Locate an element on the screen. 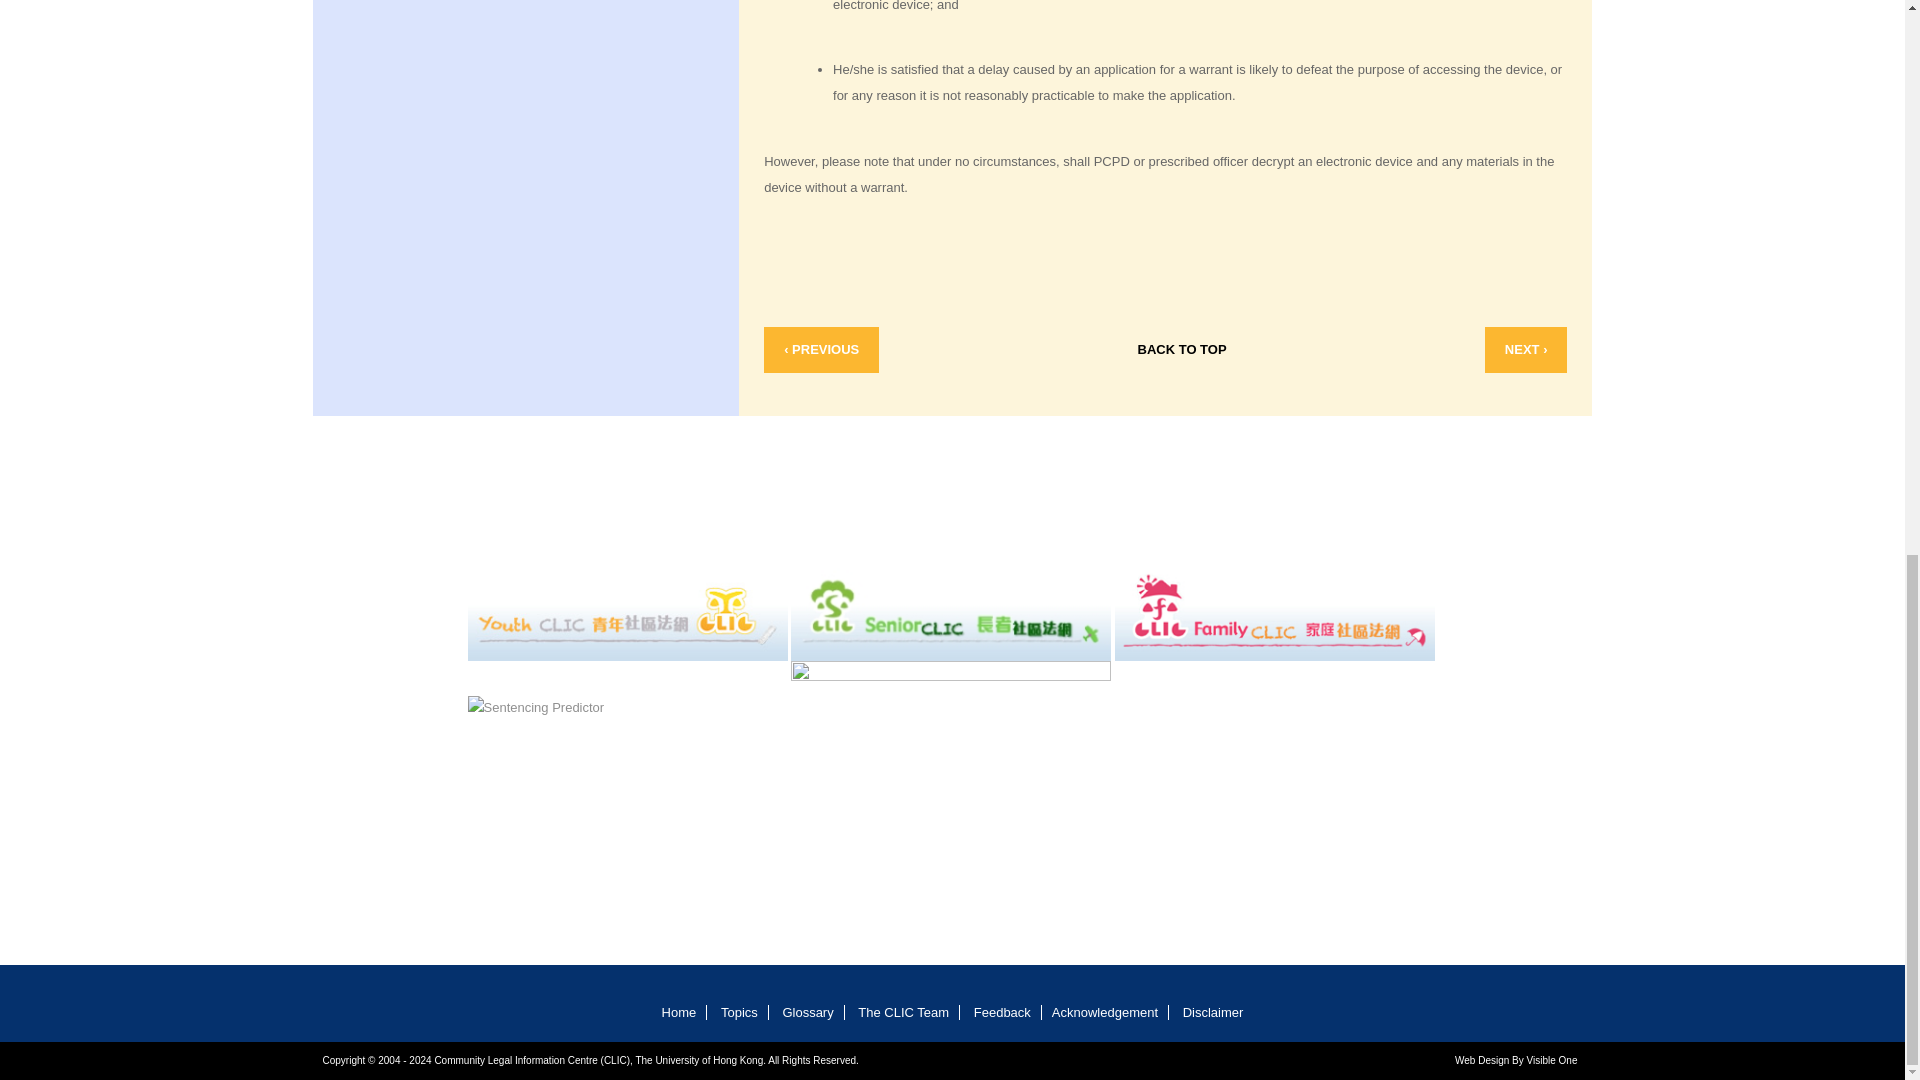 The width and height of the screenshot is (1920, 1080). Go to parent page is located at coordinates (1182, 350).